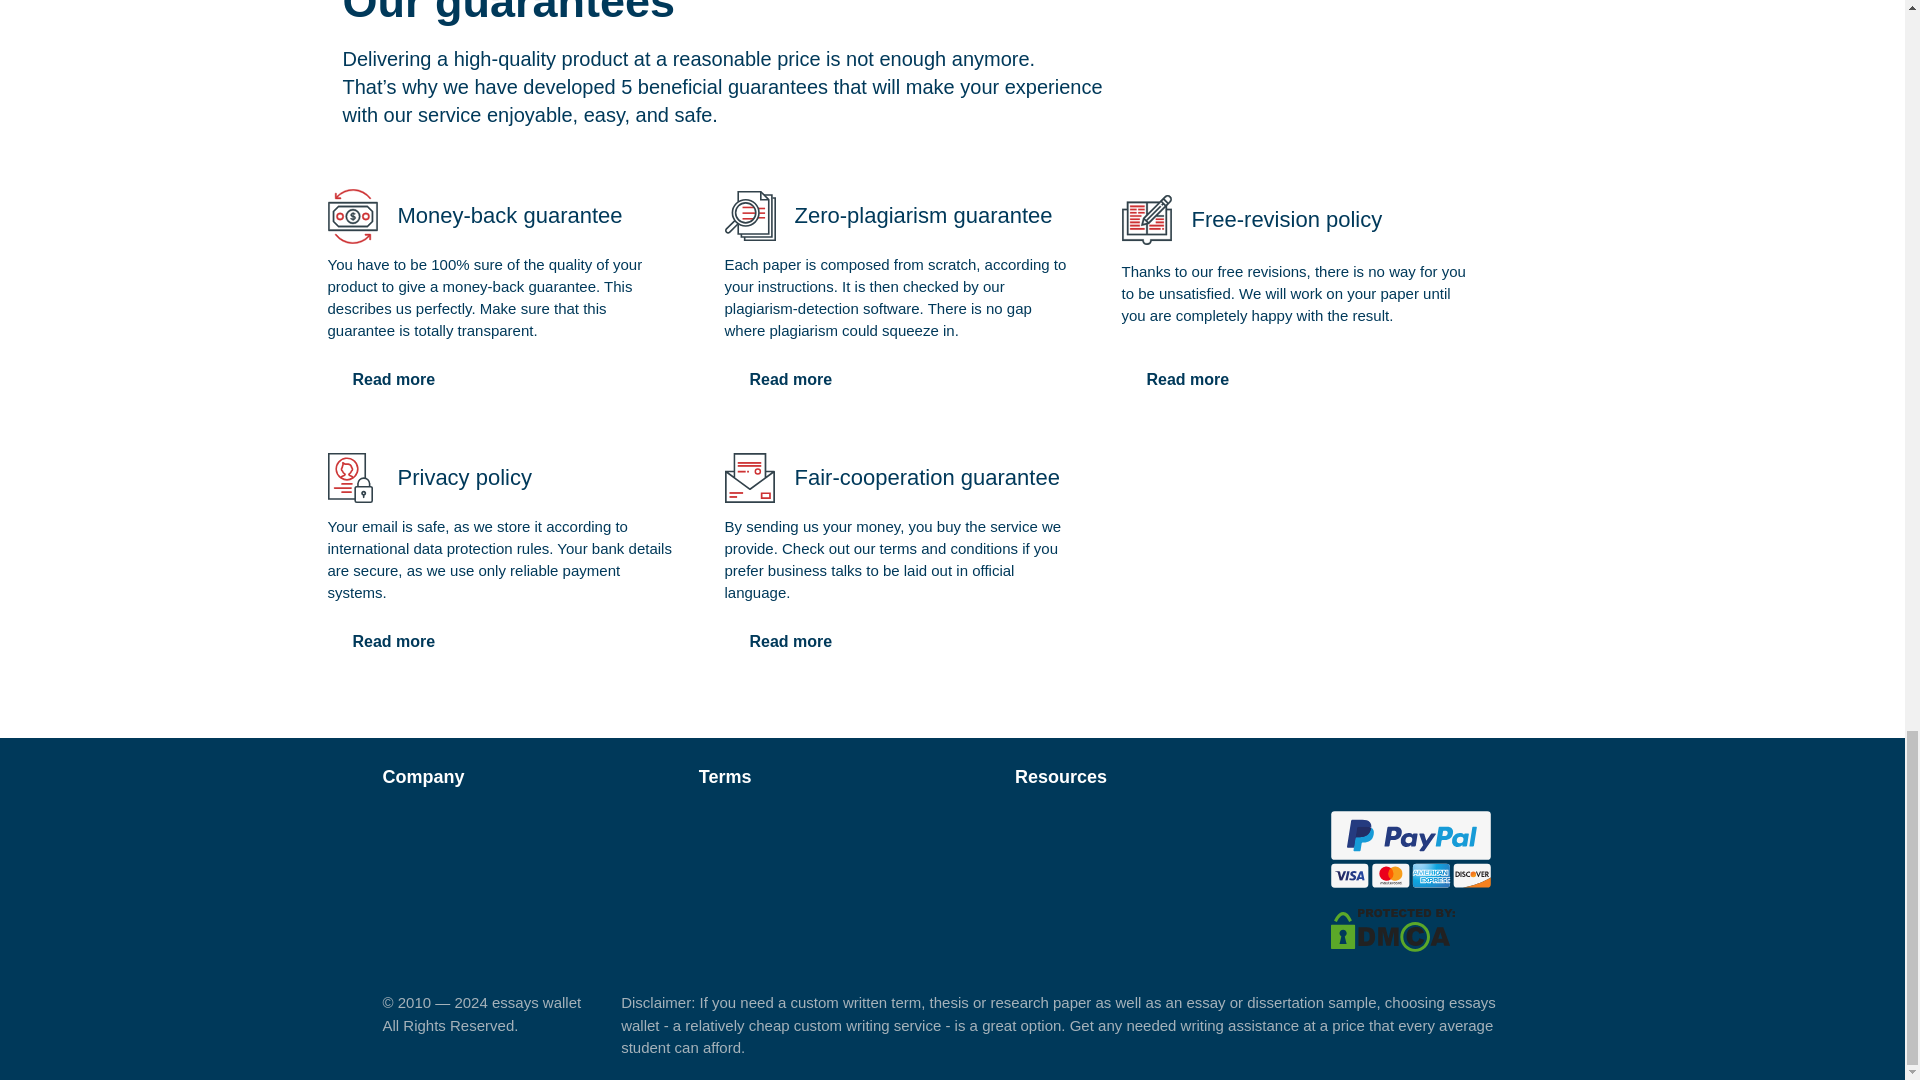 The width and height of the screenshot is (1920, 1080). I want to click on Read more, so click(394, 379).